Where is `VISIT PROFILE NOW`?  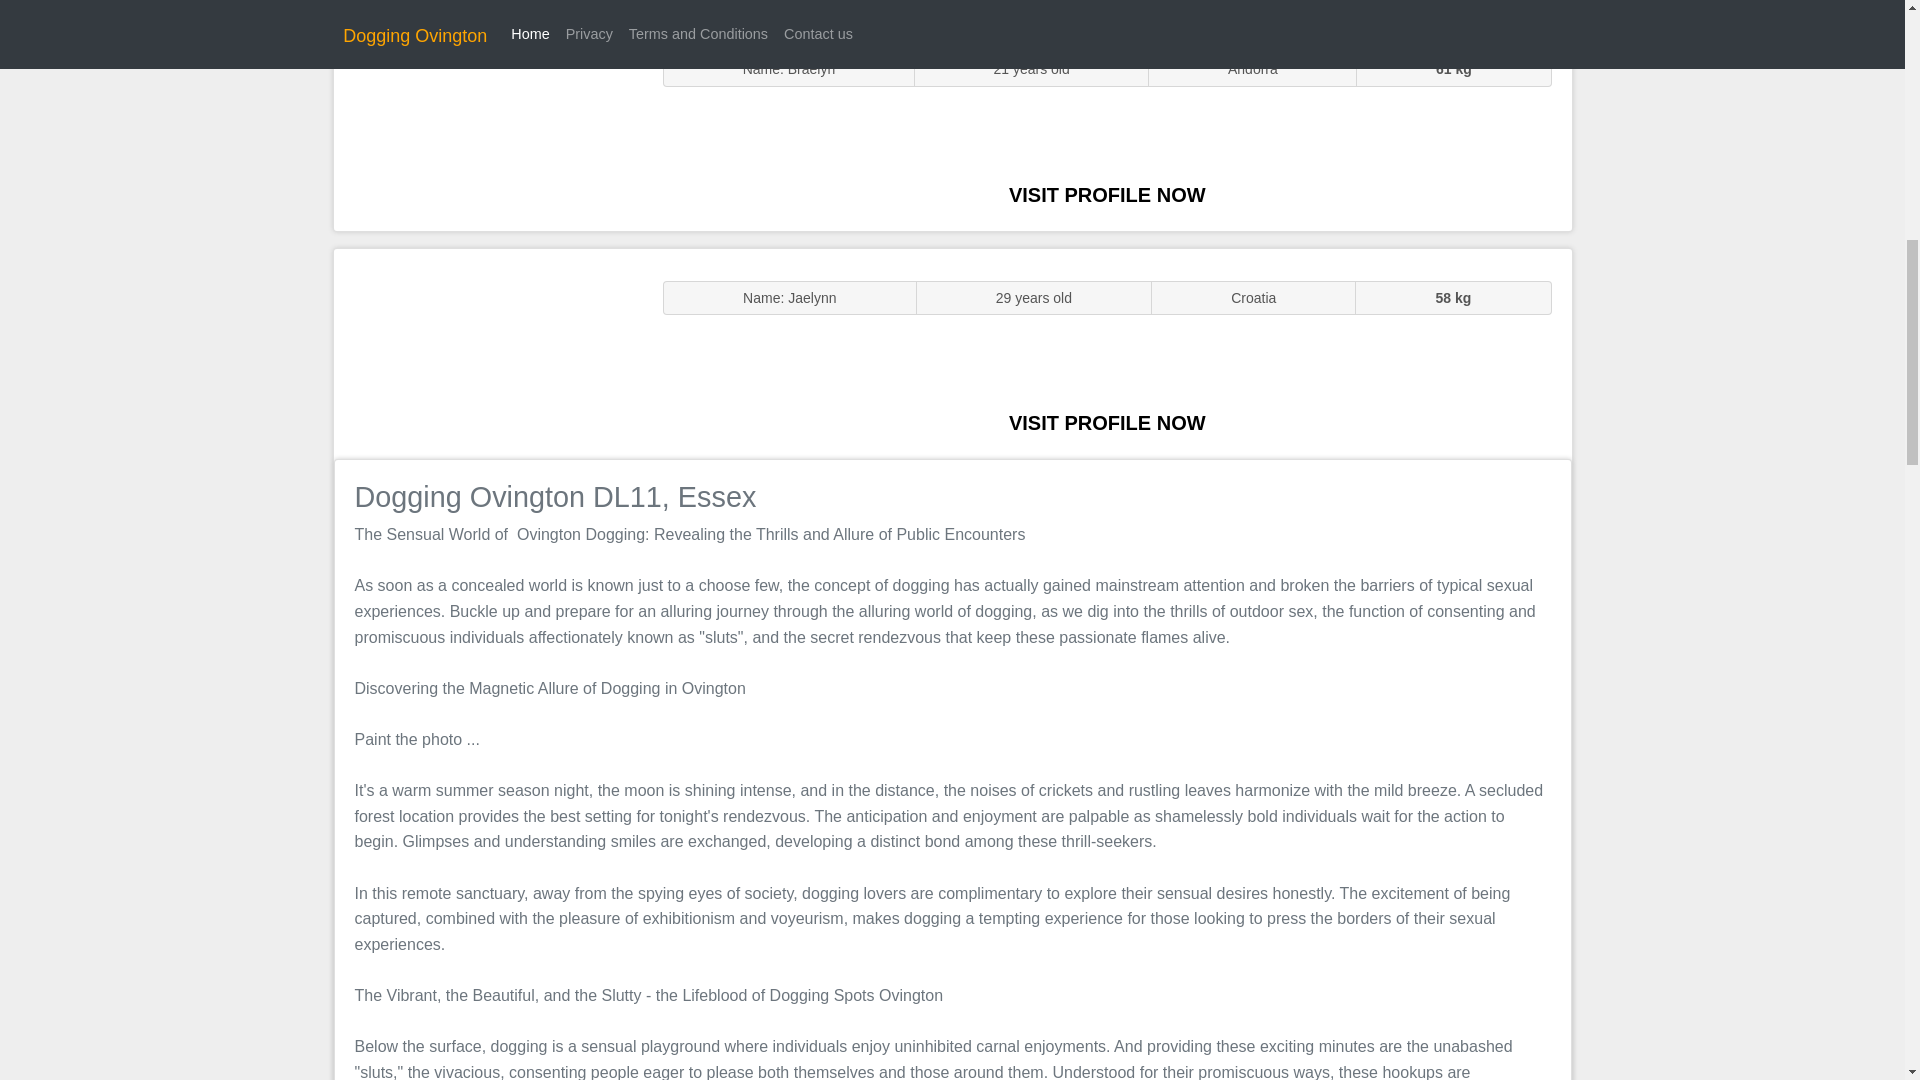 VISIT PROFILE NOW is located at coordinates (1107, 194).